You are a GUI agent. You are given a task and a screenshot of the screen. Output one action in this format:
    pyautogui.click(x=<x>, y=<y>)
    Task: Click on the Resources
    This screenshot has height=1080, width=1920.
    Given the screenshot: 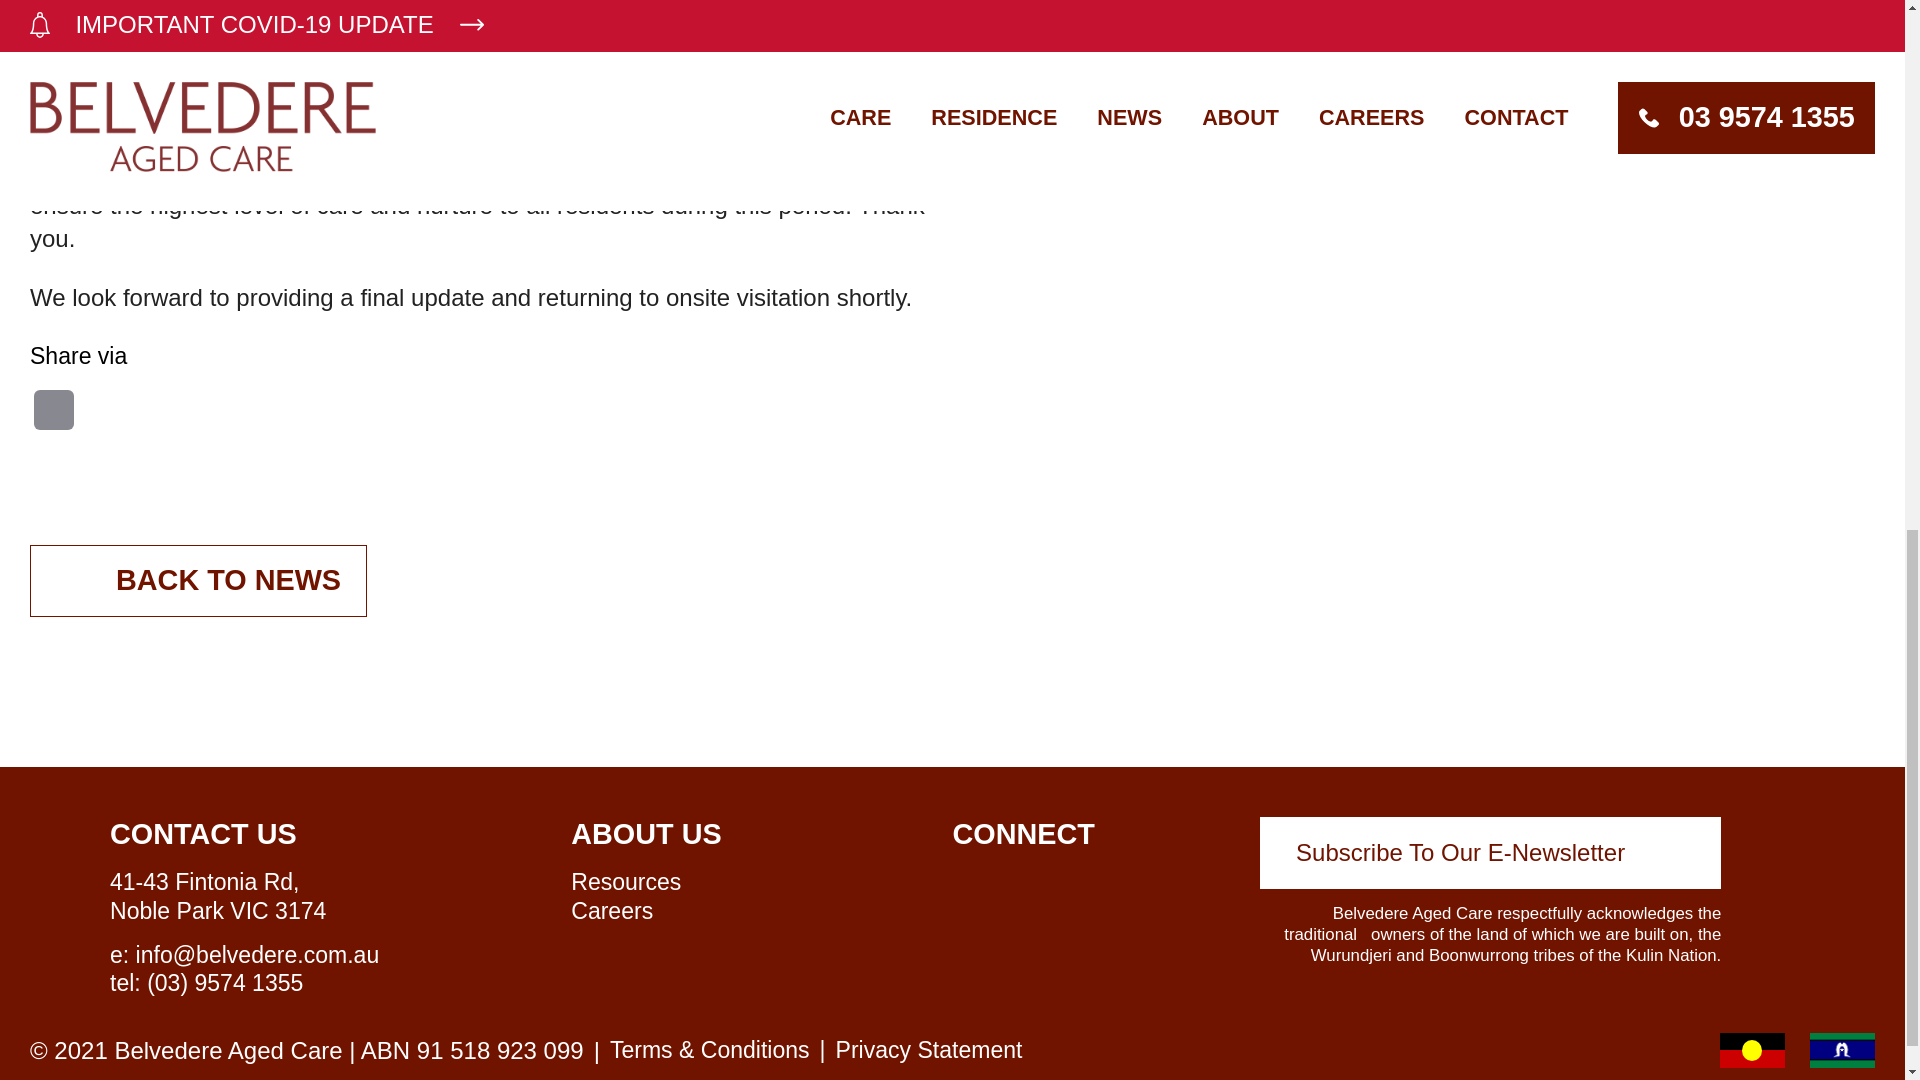 What is the action you would take?
    pyautogui.click(x=626, y=882)
    